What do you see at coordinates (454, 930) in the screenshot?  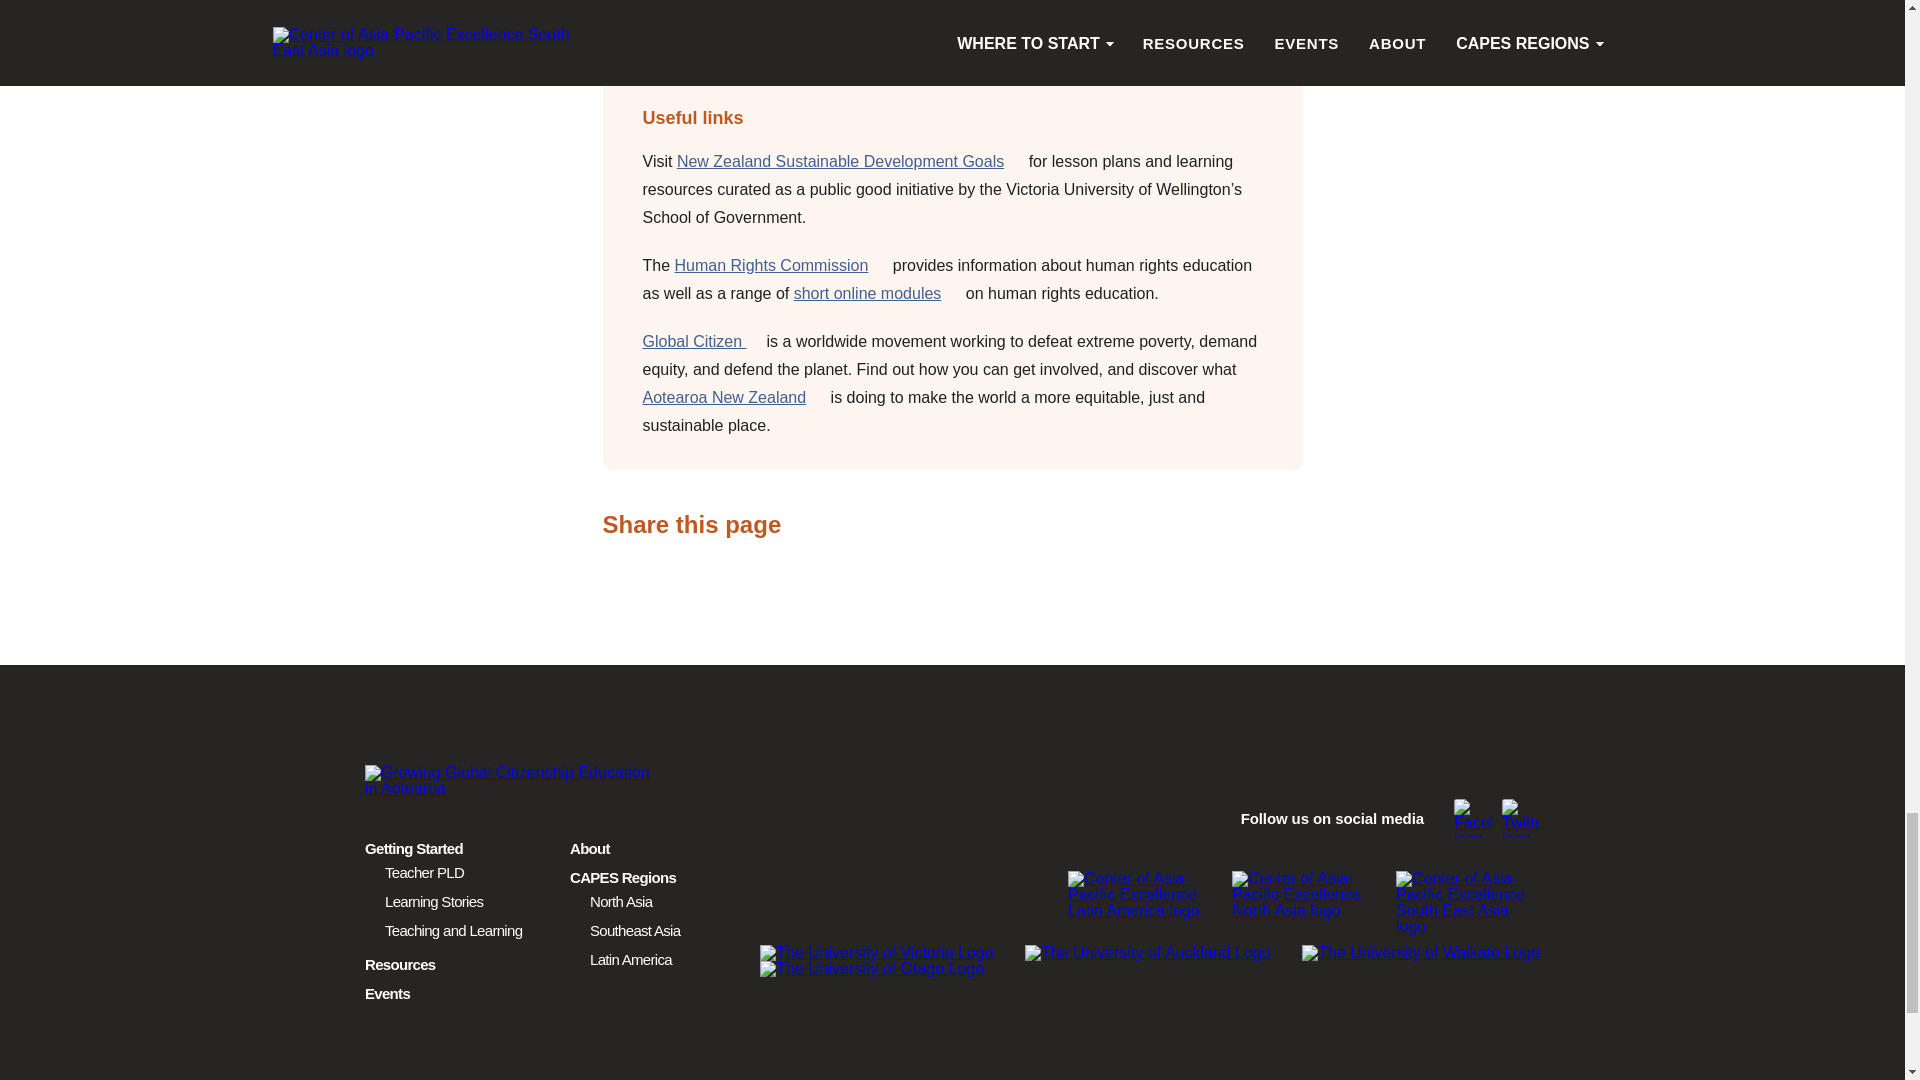 I see `Teaching and Learning` at bounding box center [454, 930].